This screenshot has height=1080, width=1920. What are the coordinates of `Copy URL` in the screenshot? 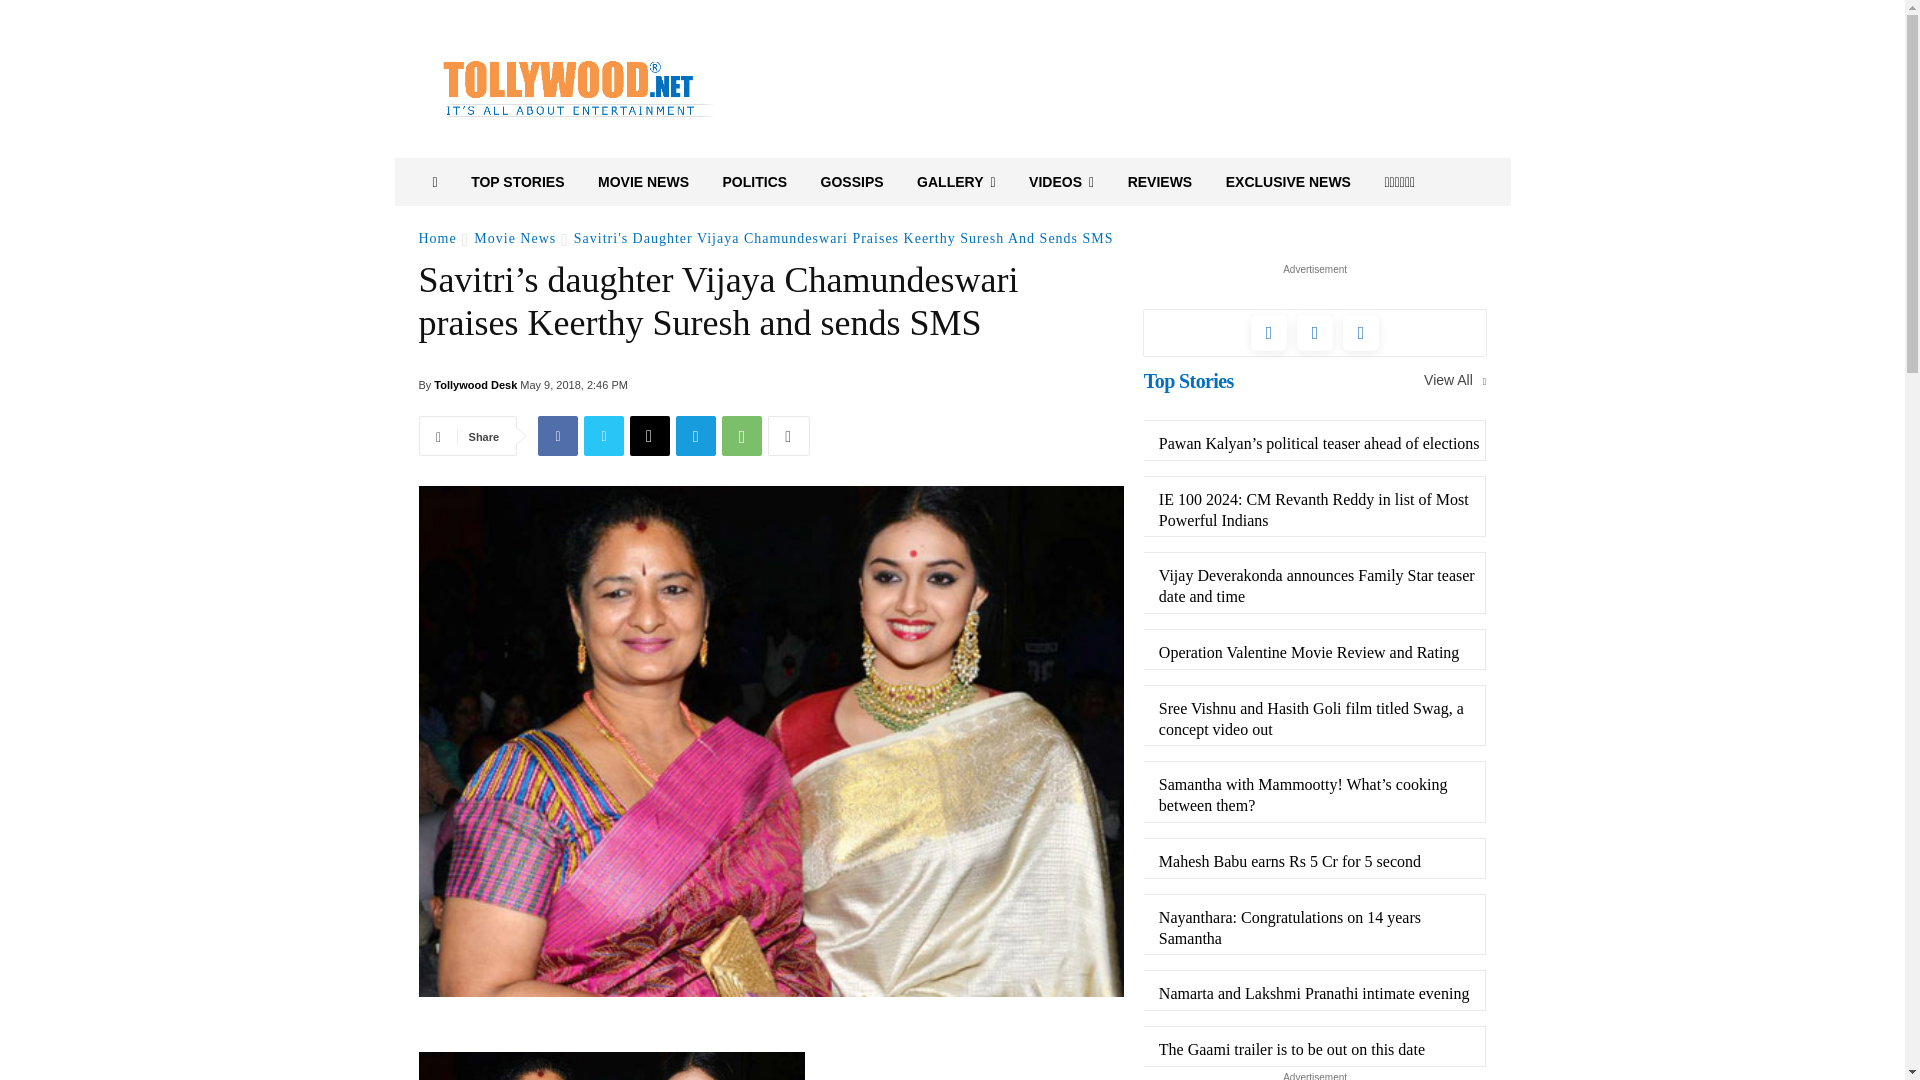 It's located at (650, 435).